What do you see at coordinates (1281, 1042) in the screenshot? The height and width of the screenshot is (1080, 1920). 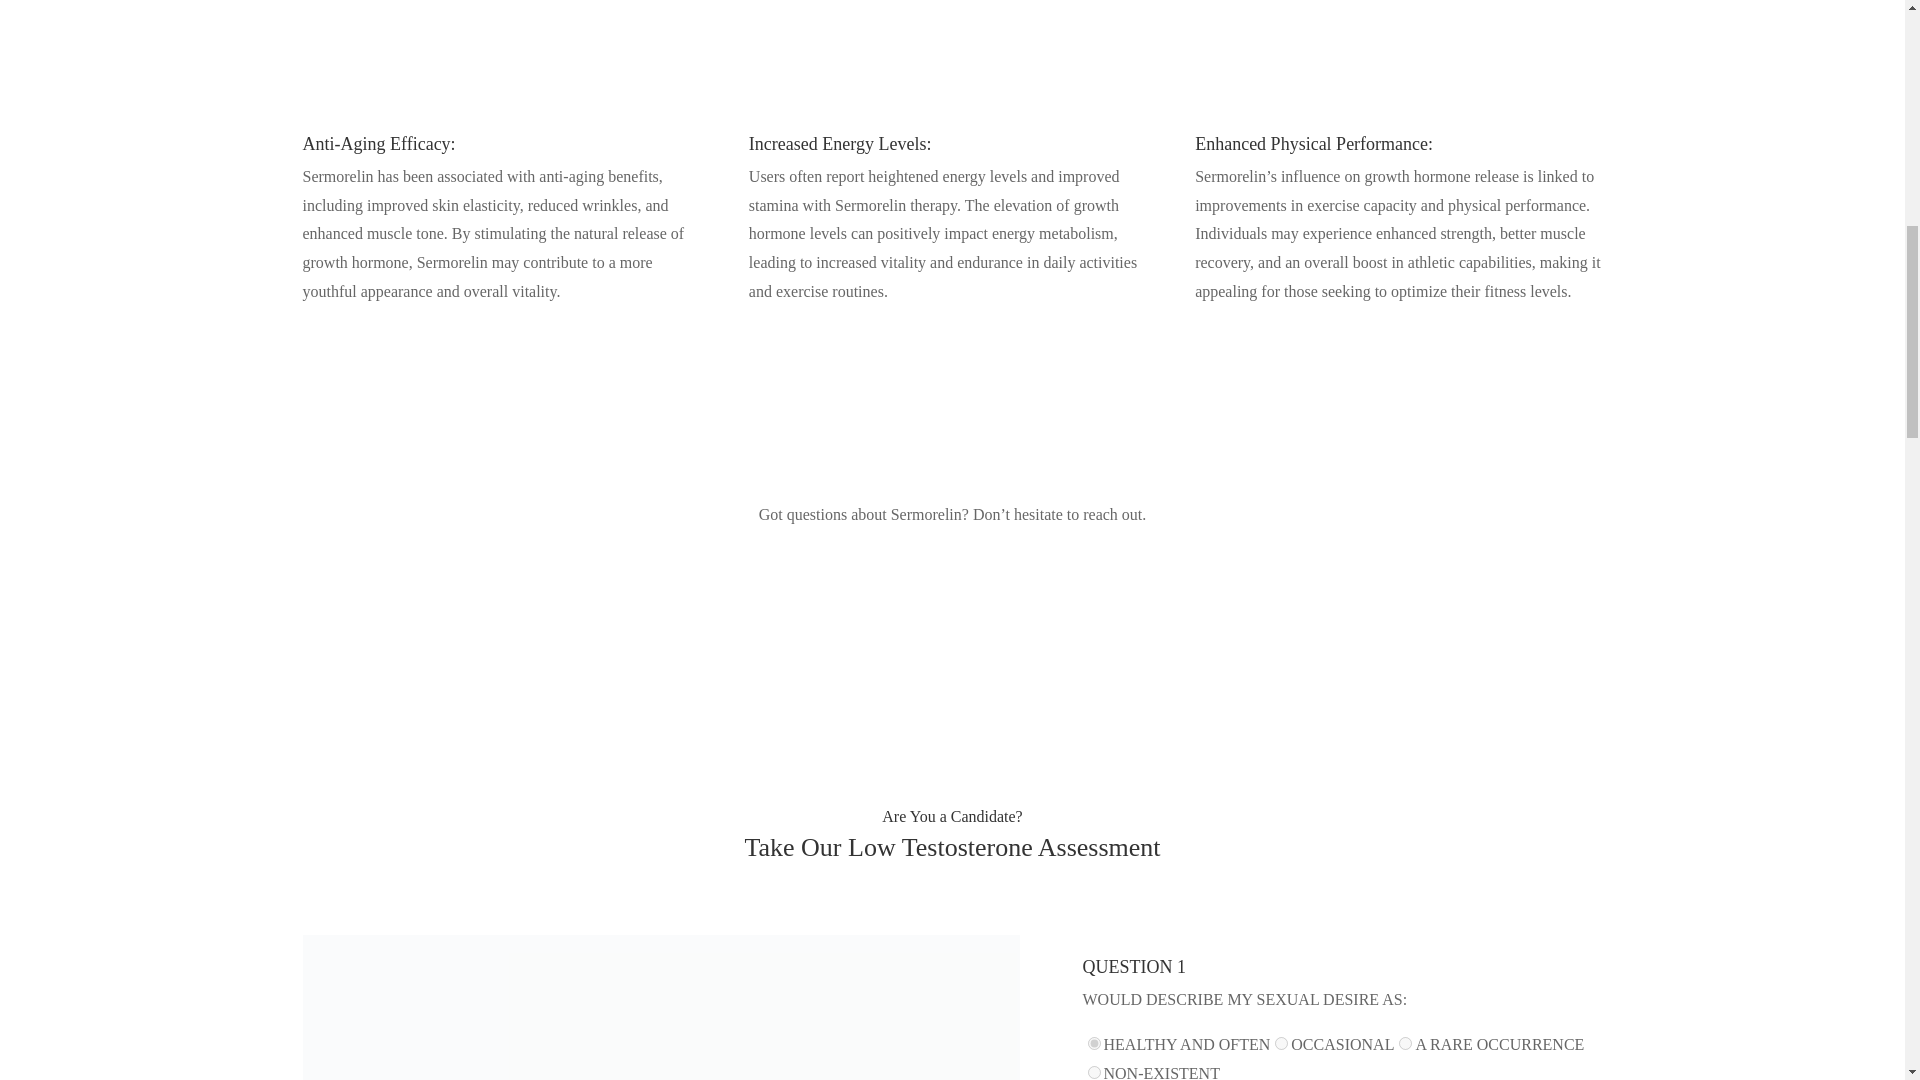 I see `OCCASIONAL` at bounding box center [1281, 1042].